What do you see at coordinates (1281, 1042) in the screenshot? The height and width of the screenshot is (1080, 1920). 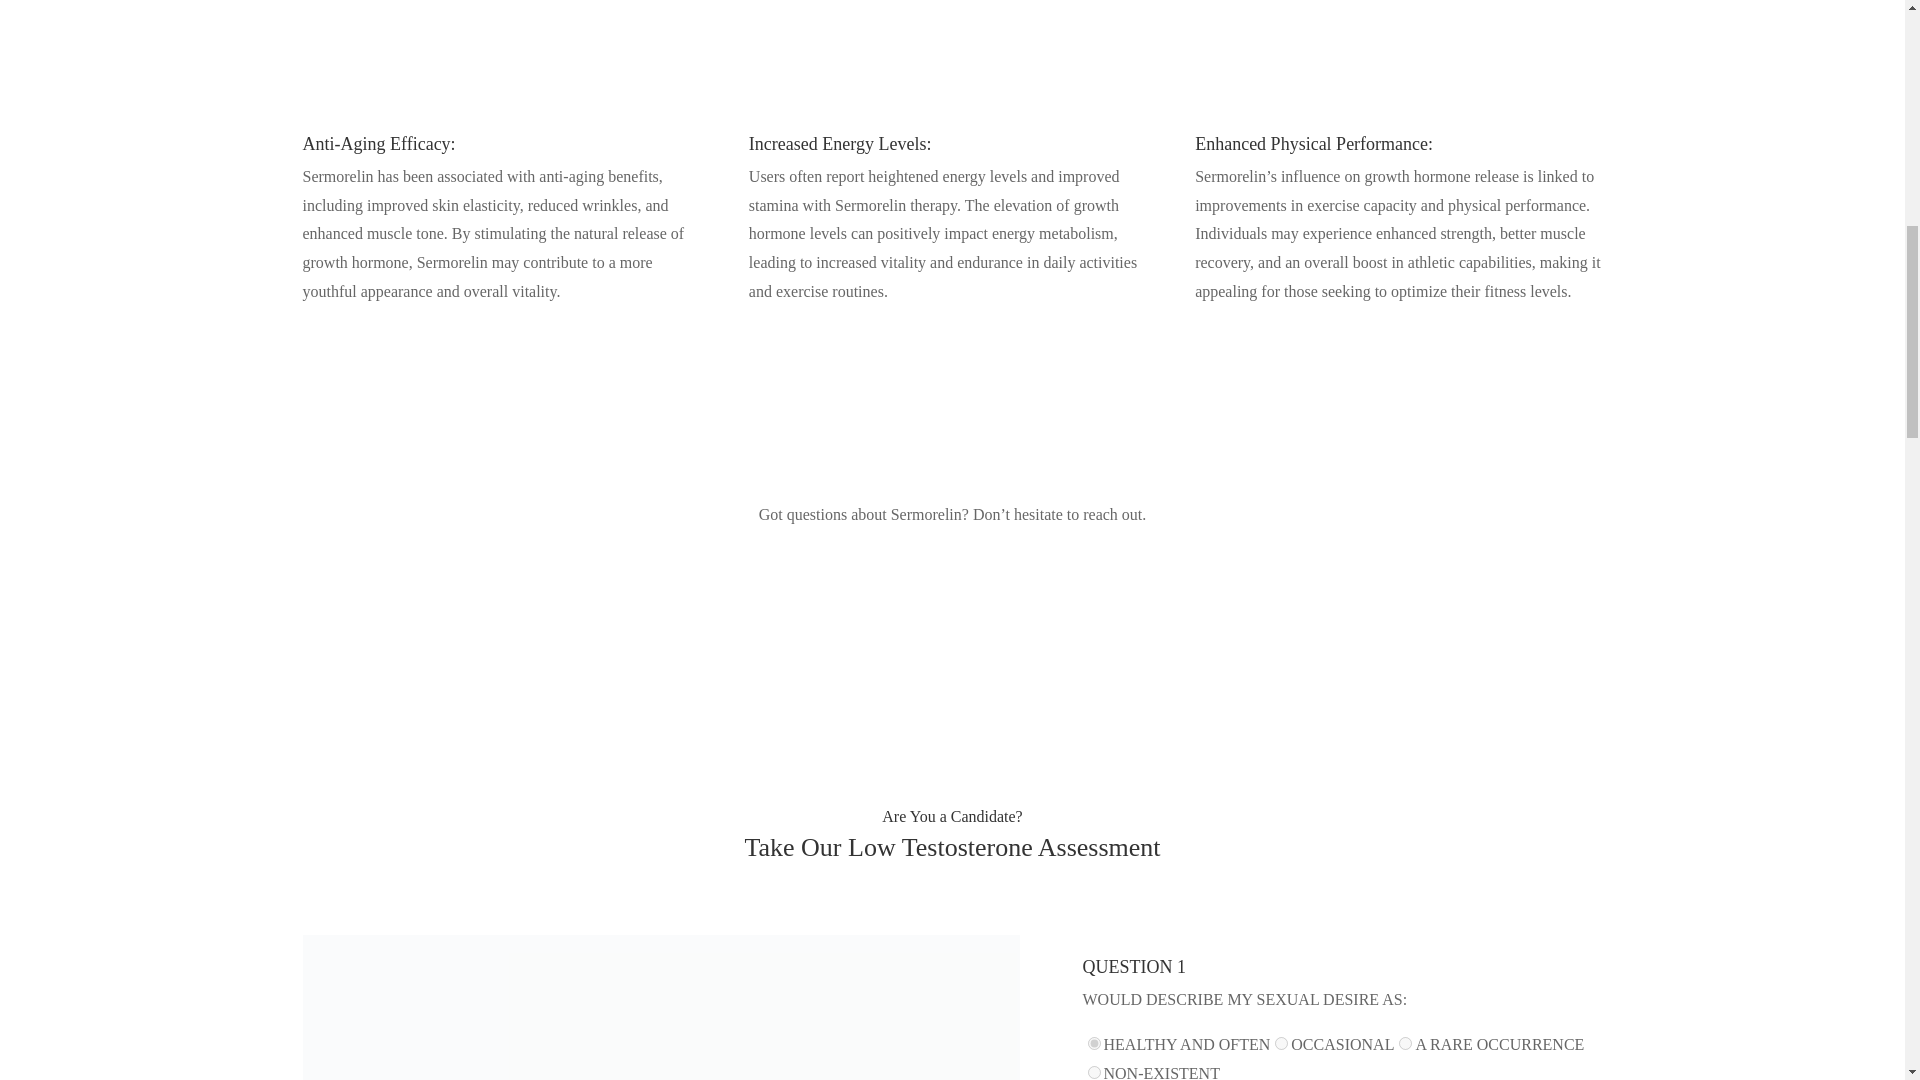 I see `OCCASIONAL` at bounding box center [1281, 1042].